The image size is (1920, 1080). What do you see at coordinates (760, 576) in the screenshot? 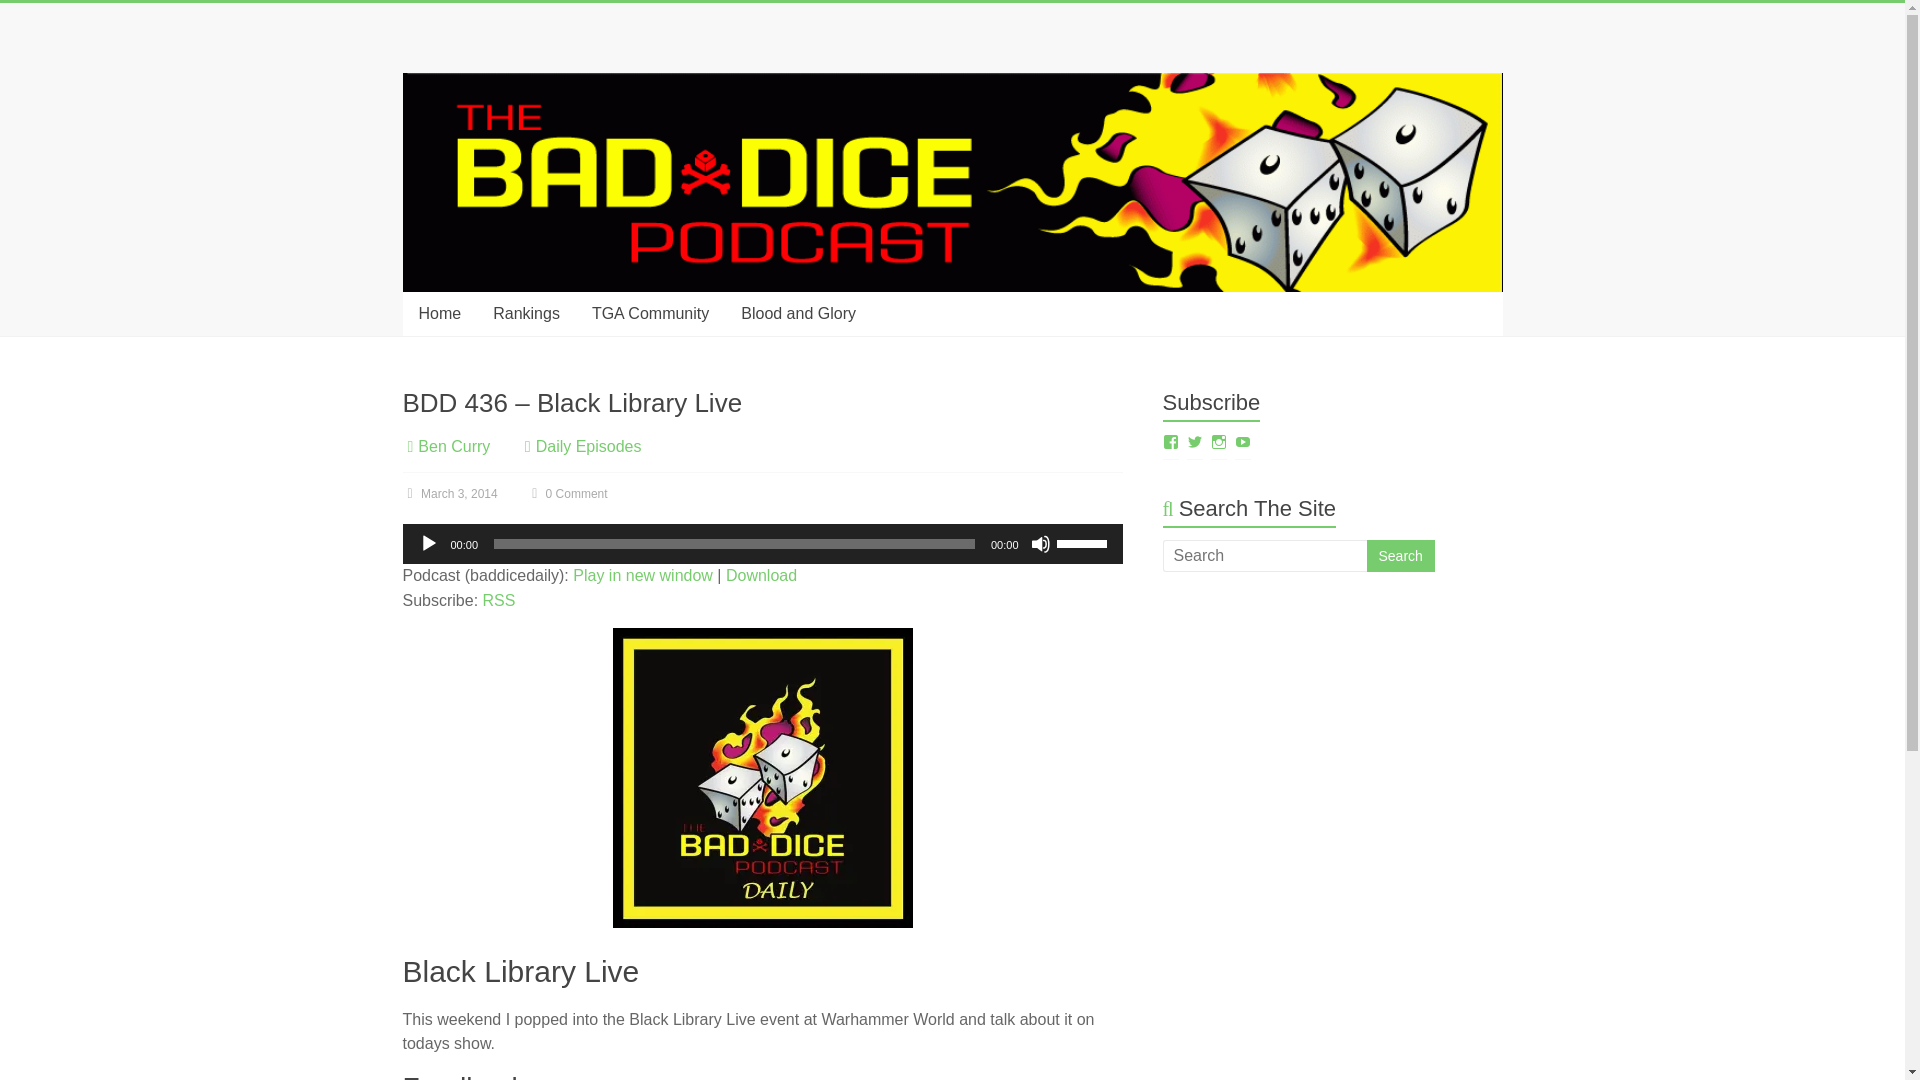
I see `Download` at bounding box center [760, 576].